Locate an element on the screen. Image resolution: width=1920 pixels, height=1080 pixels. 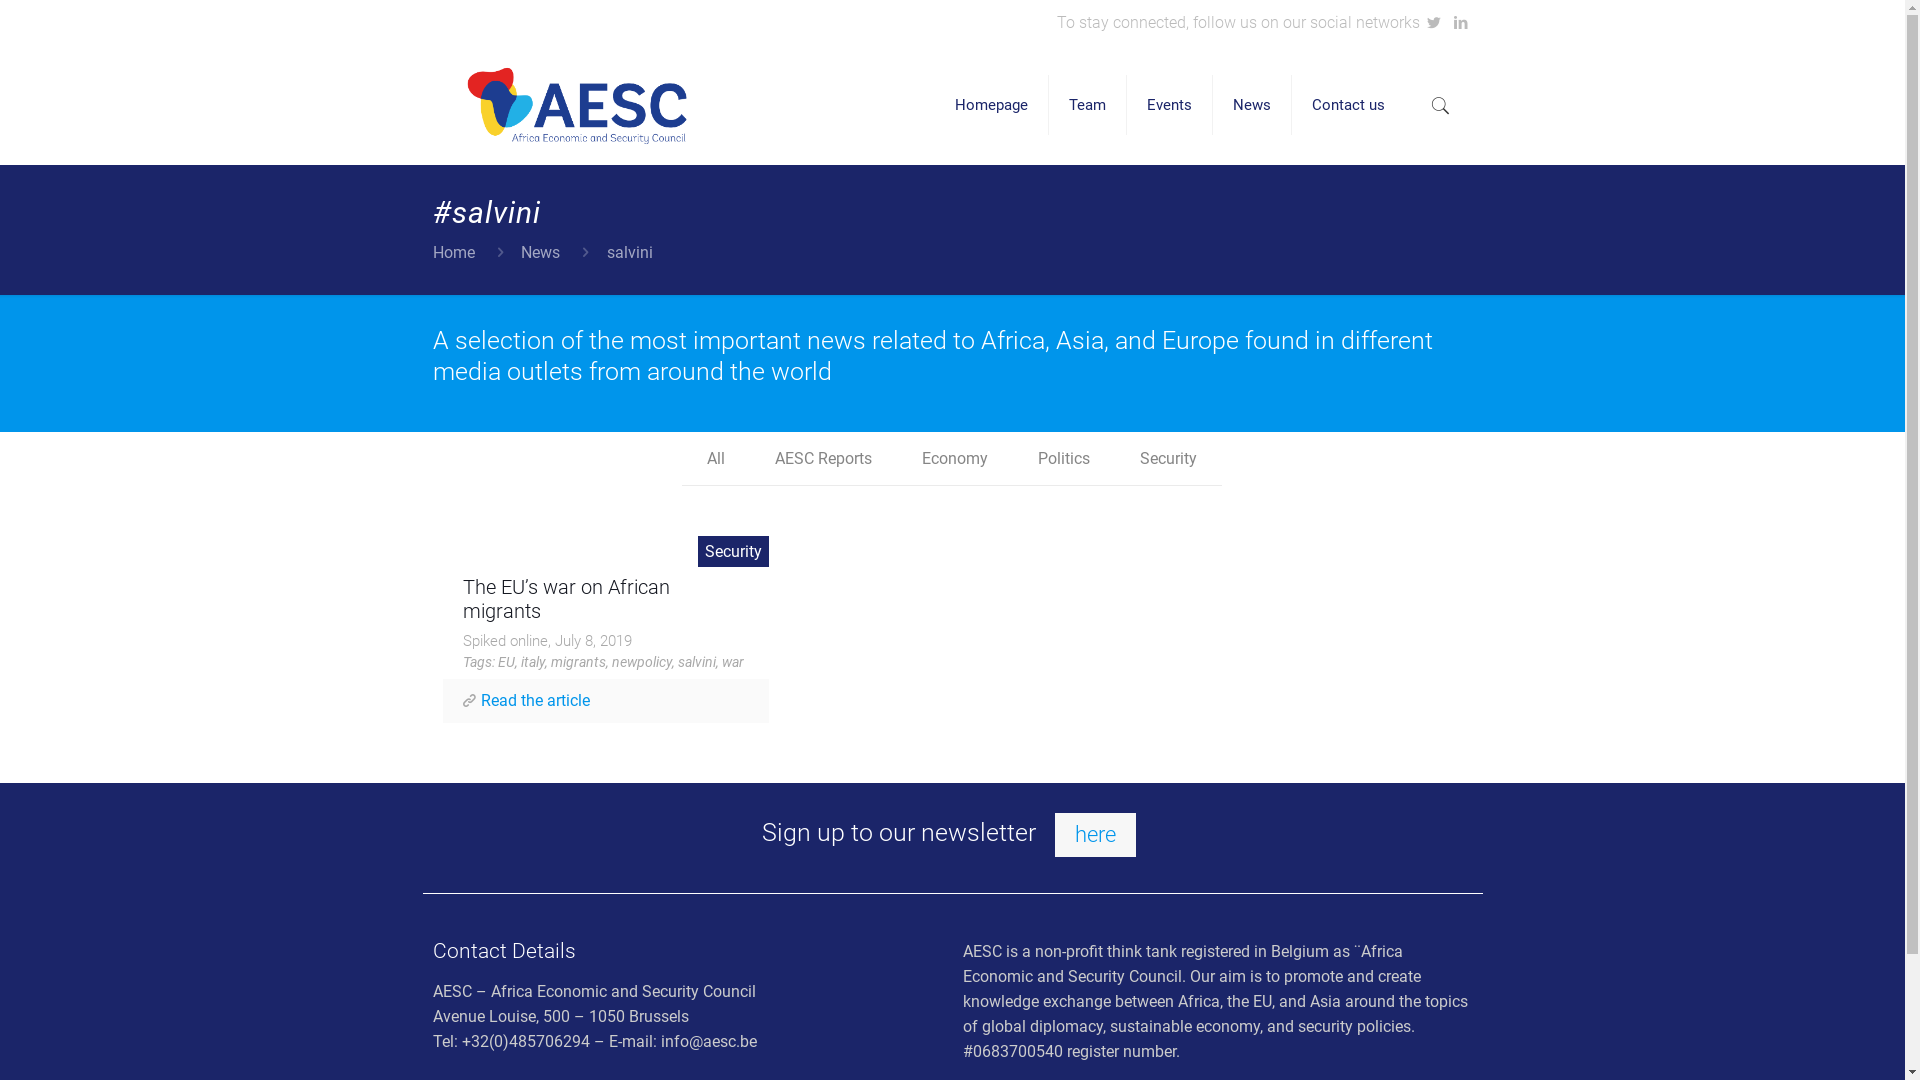
newpolicy is located at coordinates (642, 662).